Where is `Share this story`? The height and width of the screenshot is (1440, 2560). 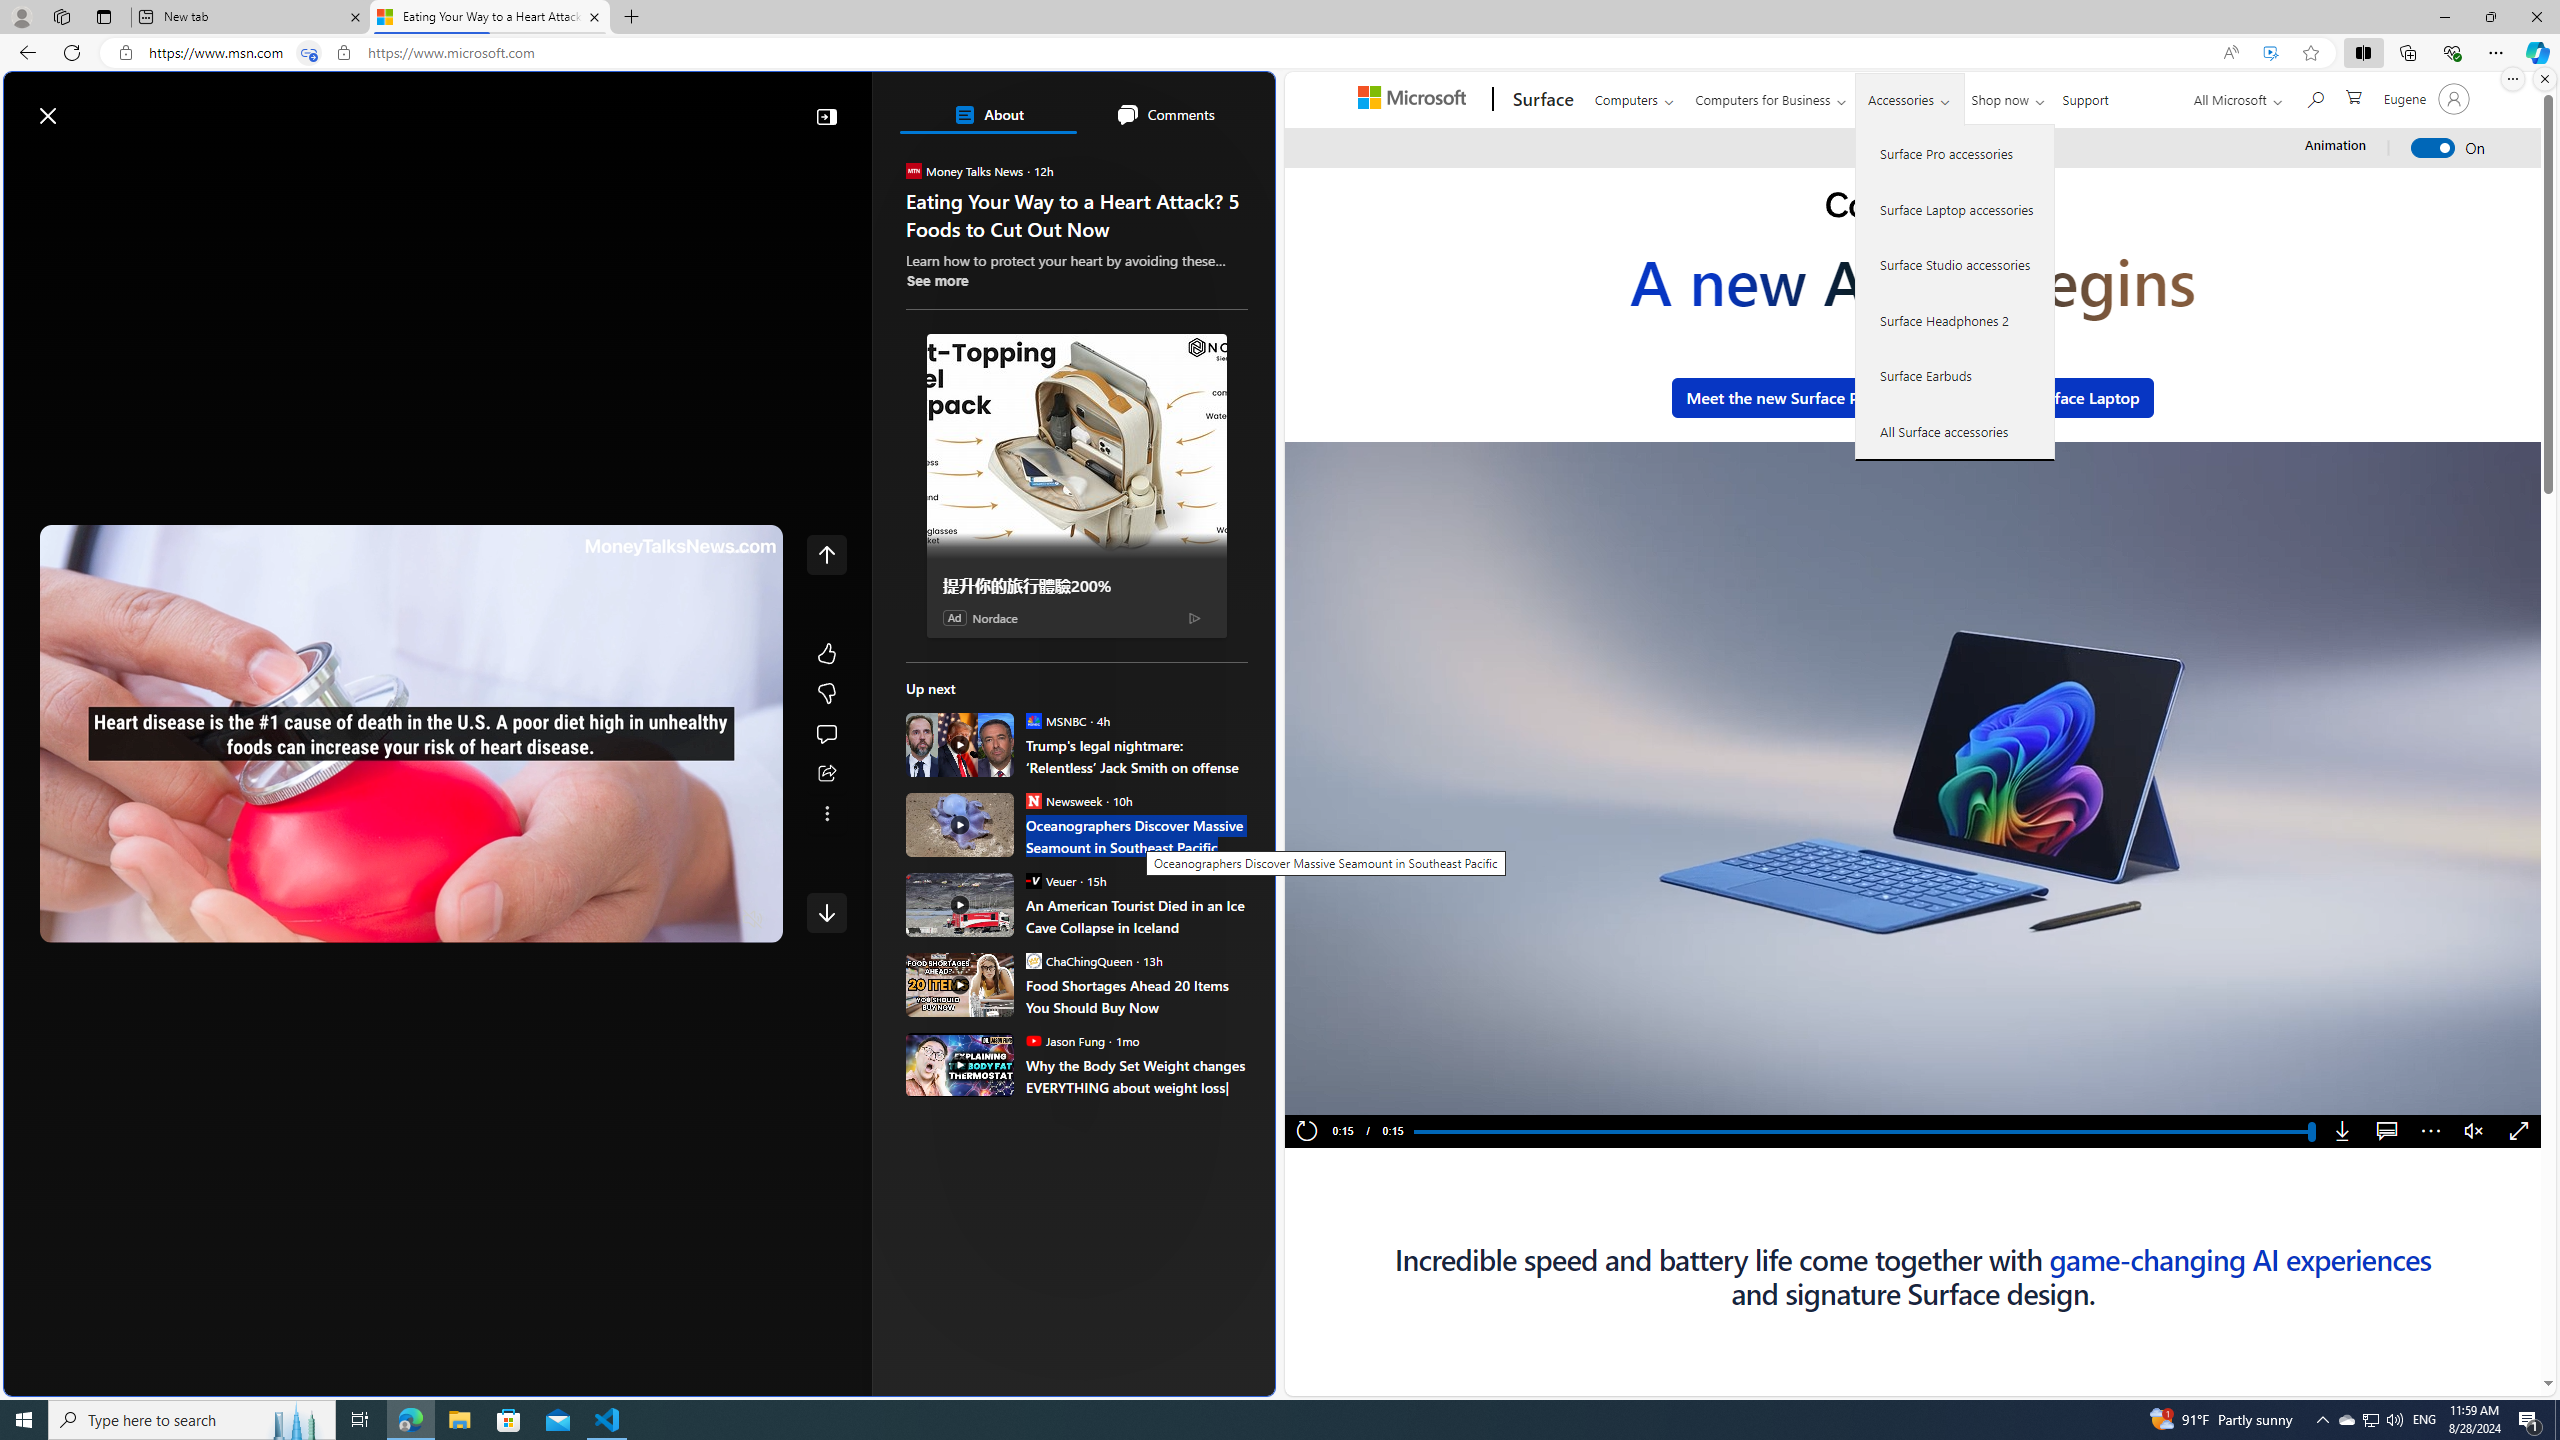
Share this story is located at coordinates (826, 774).